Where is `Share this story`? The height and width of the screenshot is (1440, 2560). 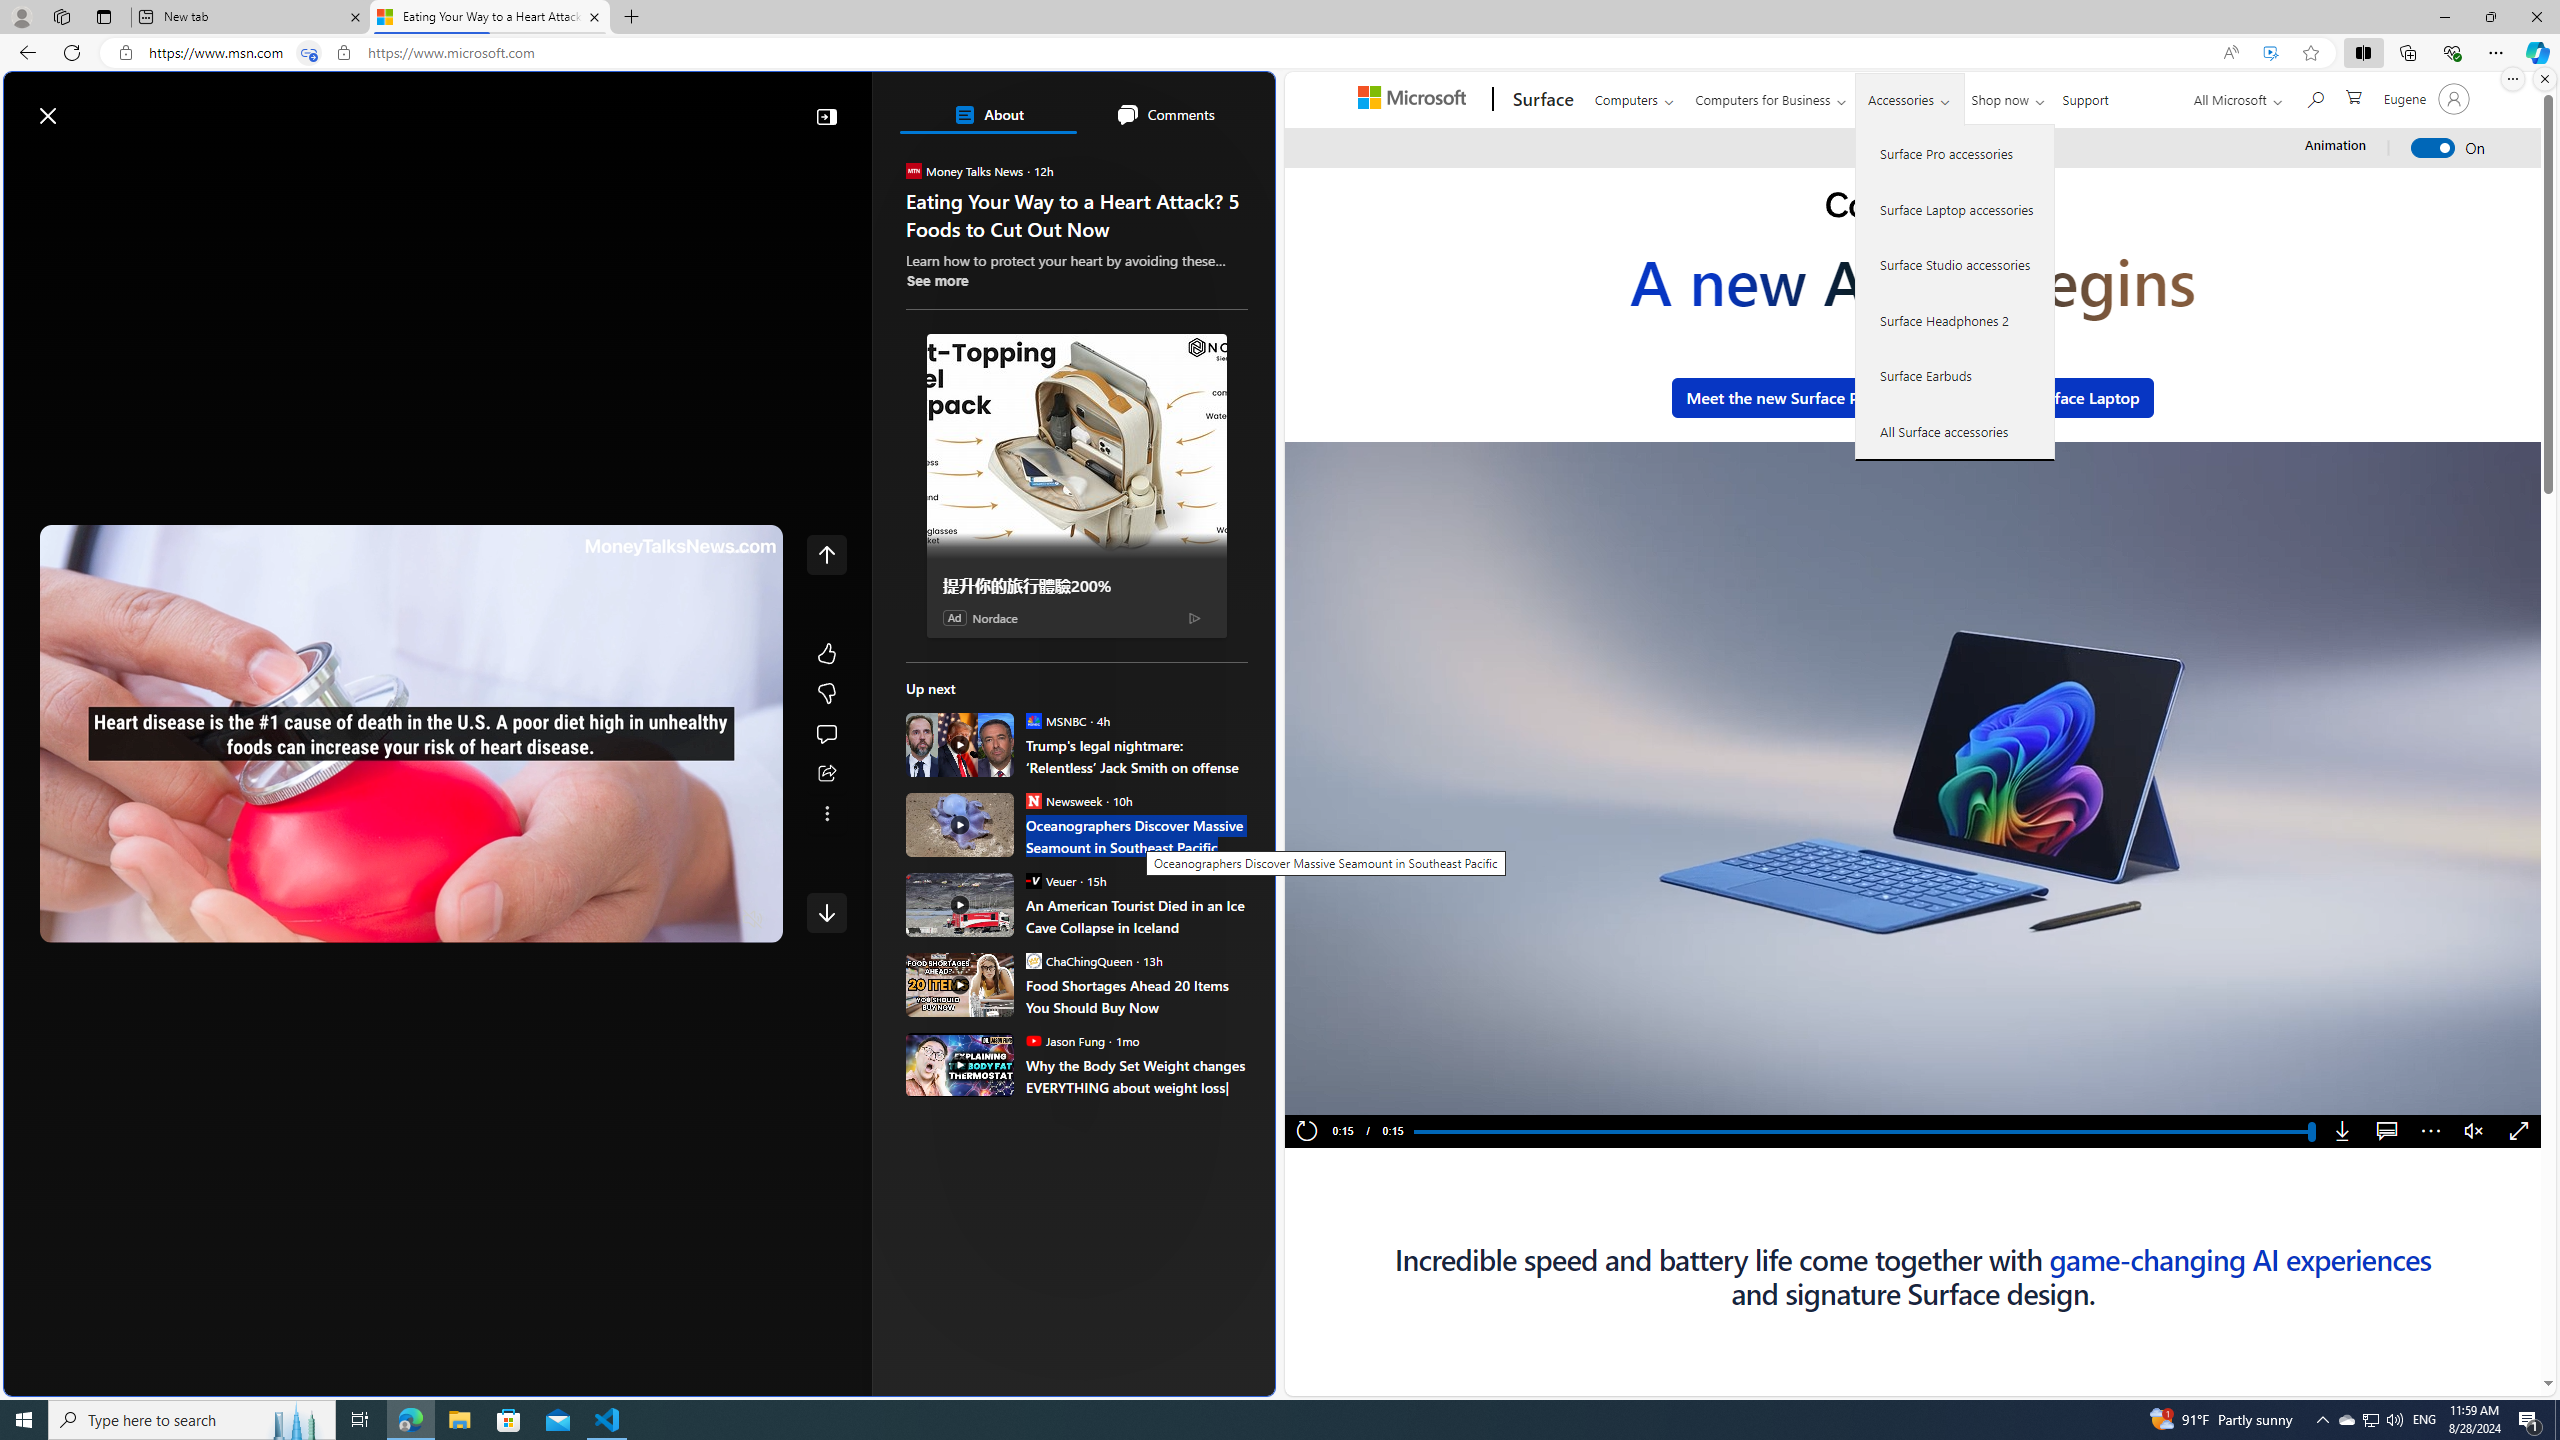
Share this story is located at coordinates (826, 774).